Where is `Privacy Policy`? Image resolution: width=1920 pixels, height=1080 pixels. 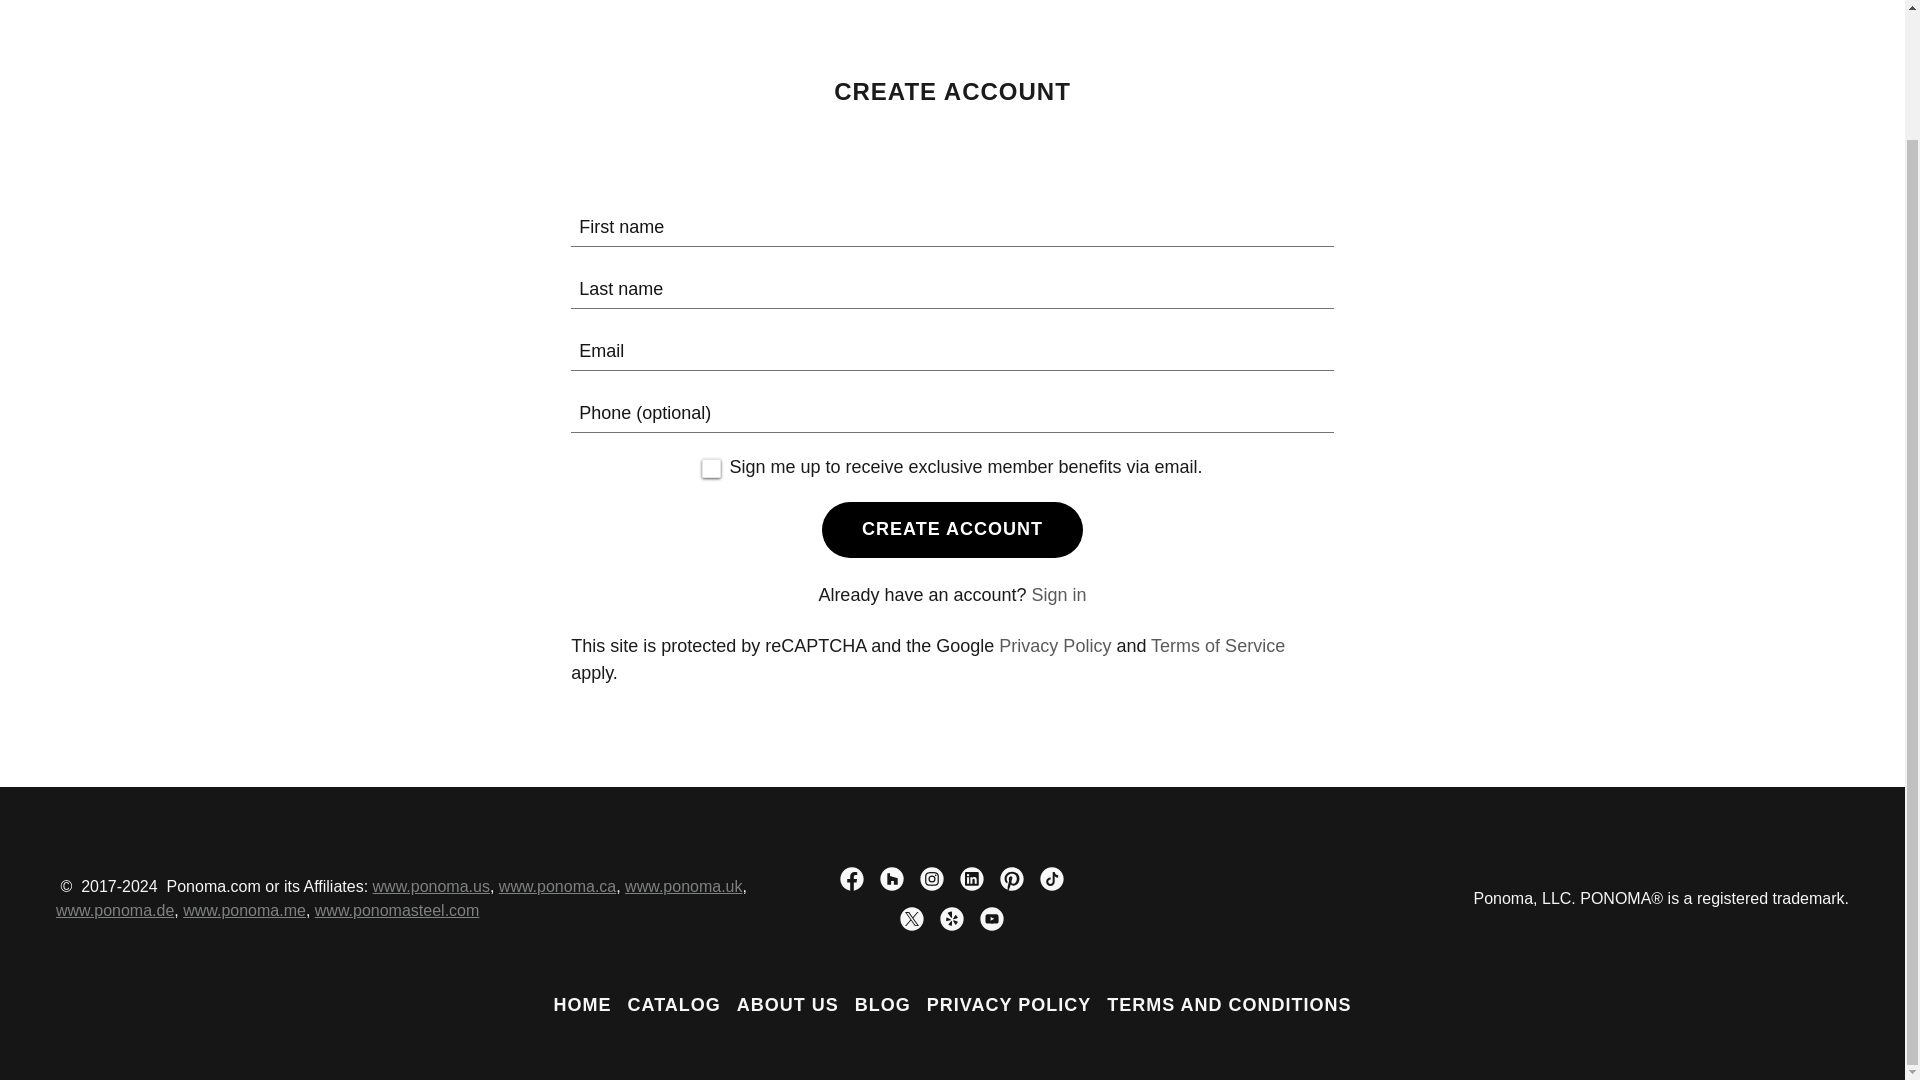 Privacy Policy is located at coordinates (1054, 646).